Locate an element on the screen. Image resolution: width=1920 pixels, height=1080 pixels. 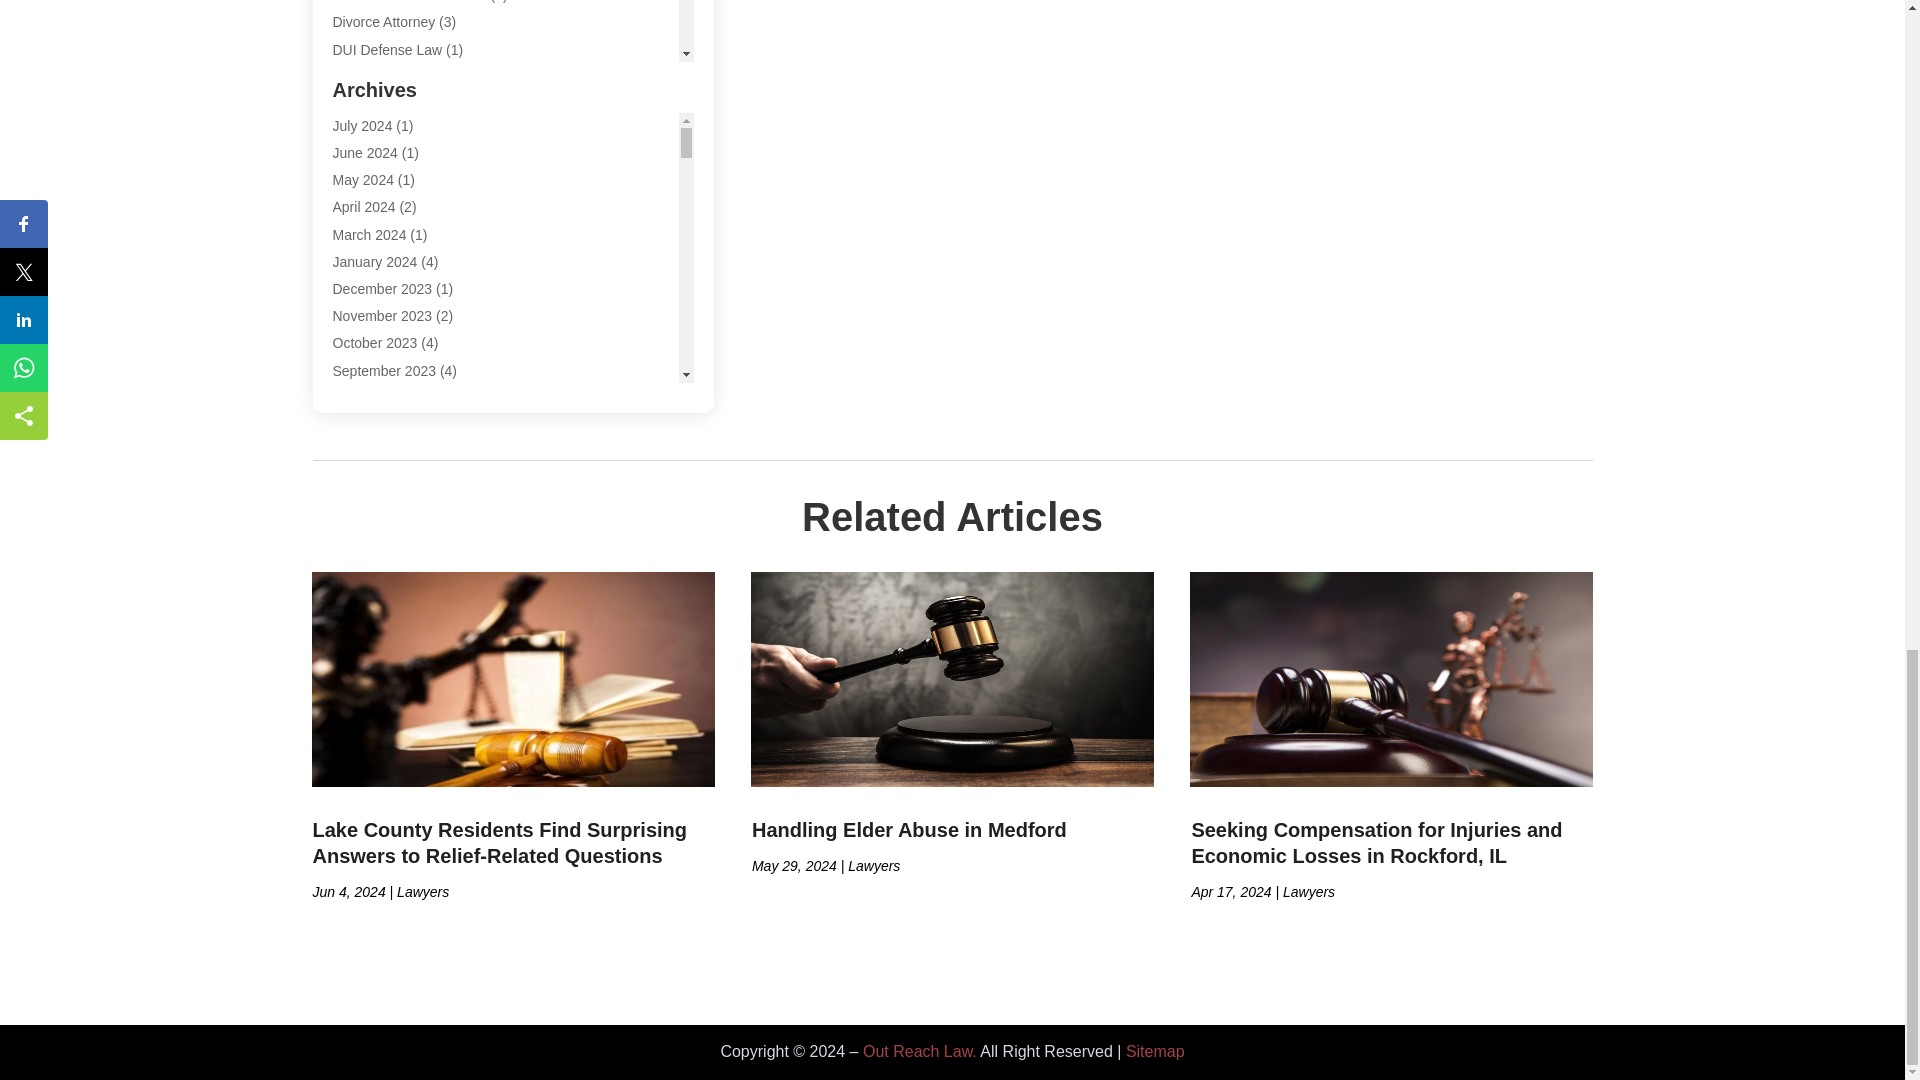
DUI Defense Law is located at coordinates (386, 50).